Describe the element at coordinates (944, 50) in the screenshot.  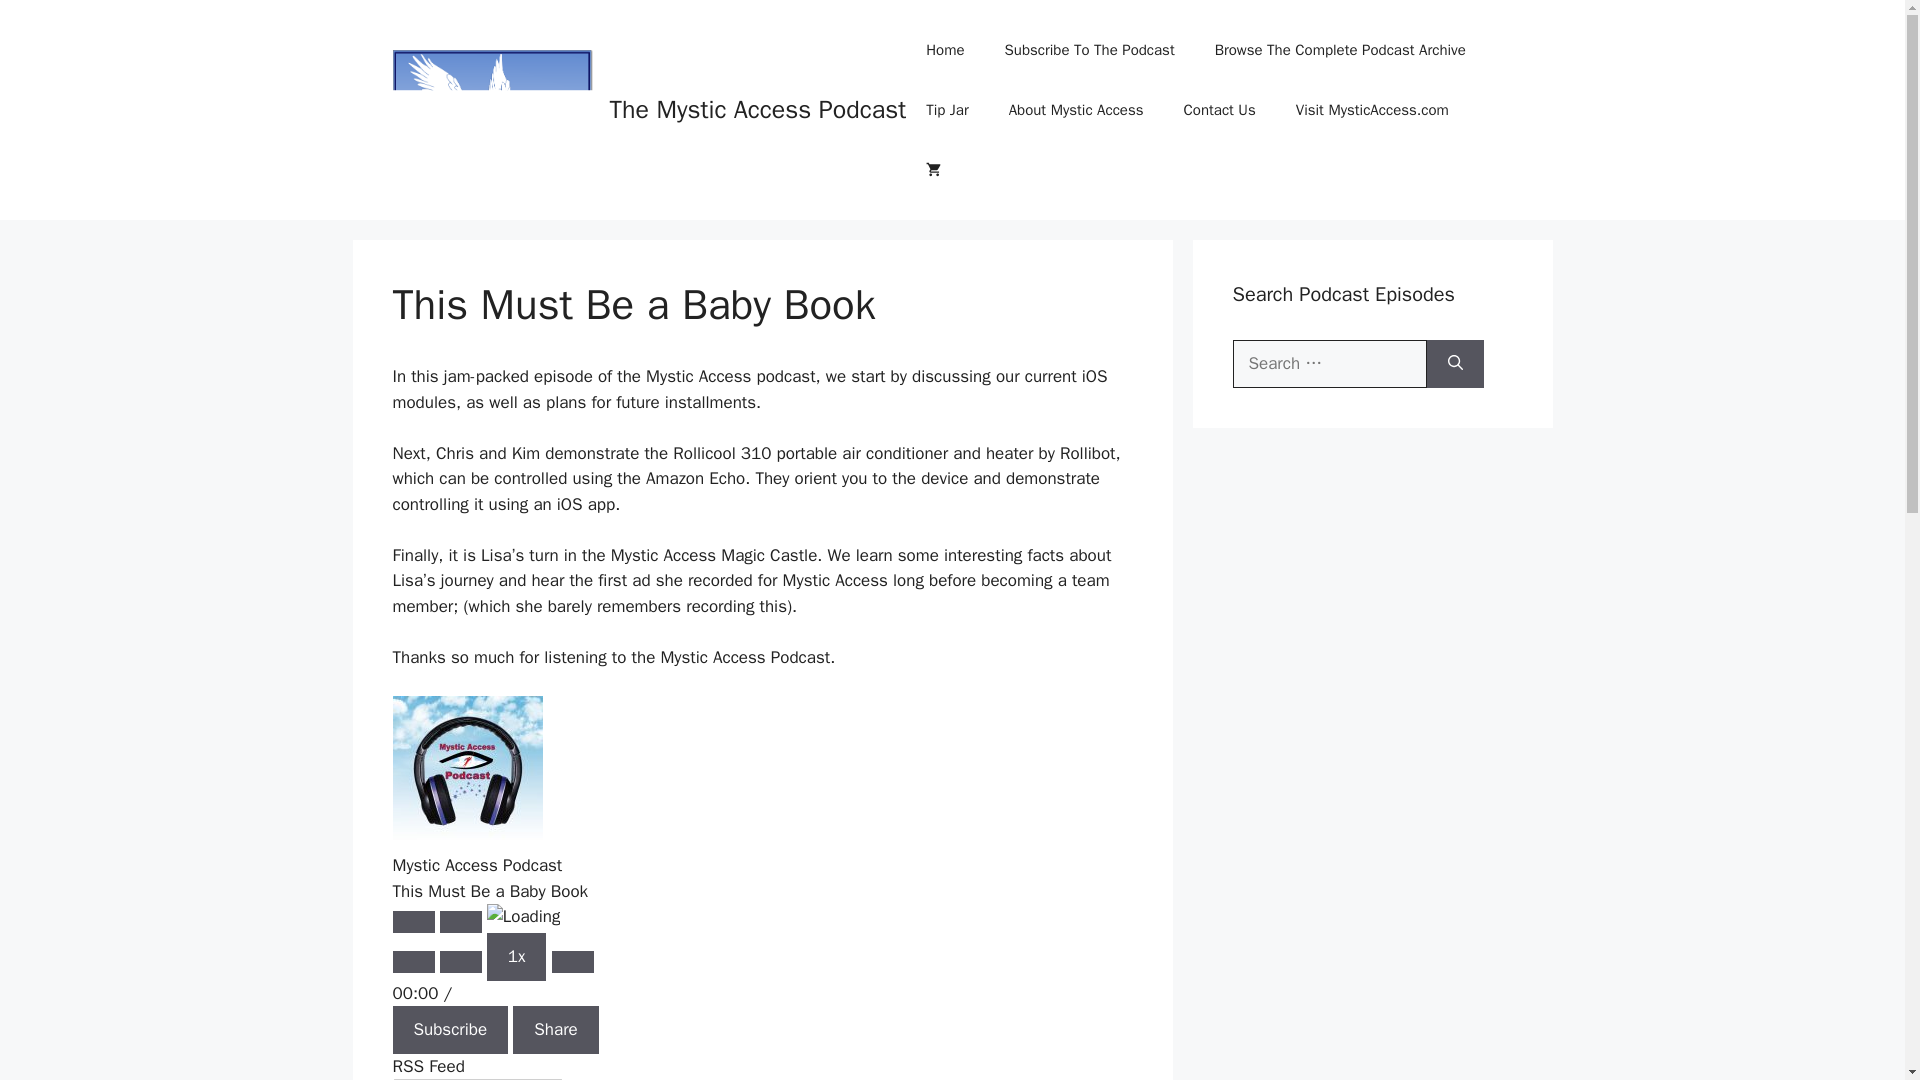
I see `Home` at that location.